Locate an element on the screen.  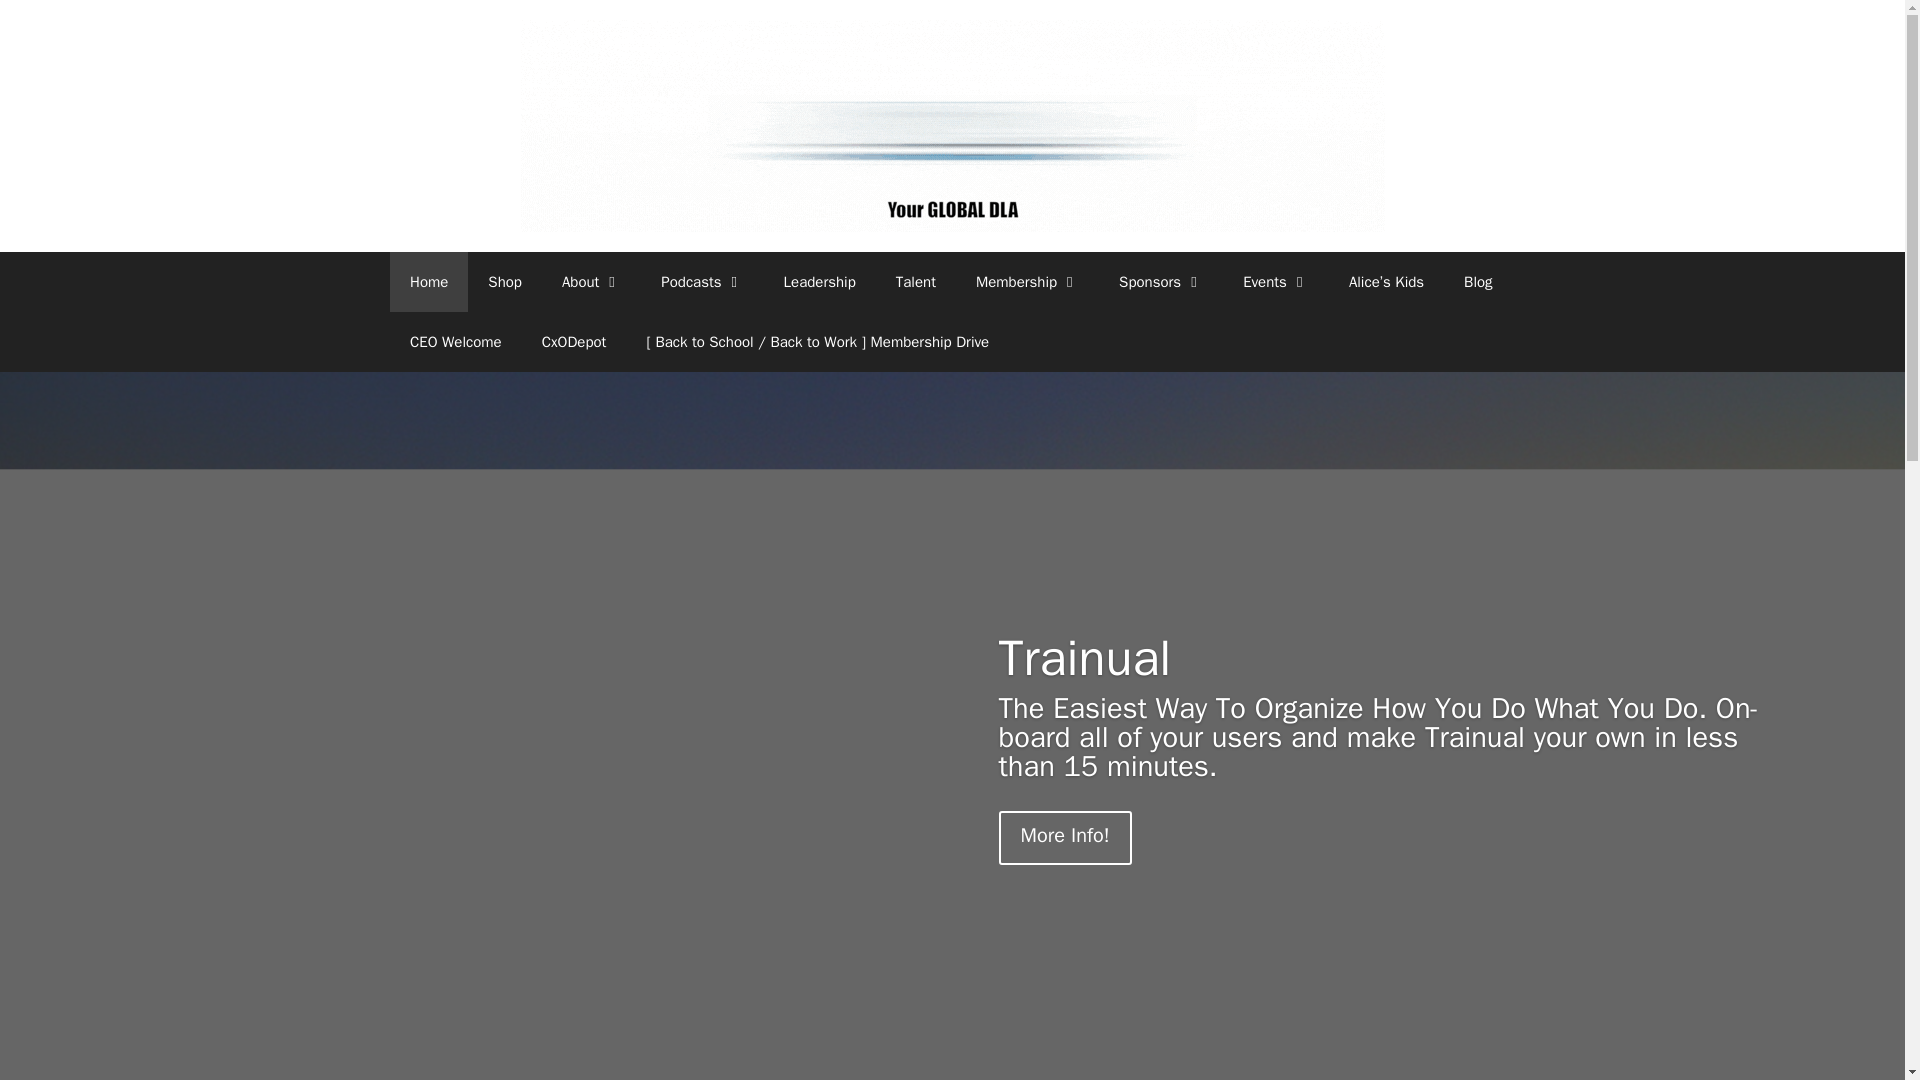
More Info! is located at coordinates (1056, 911).